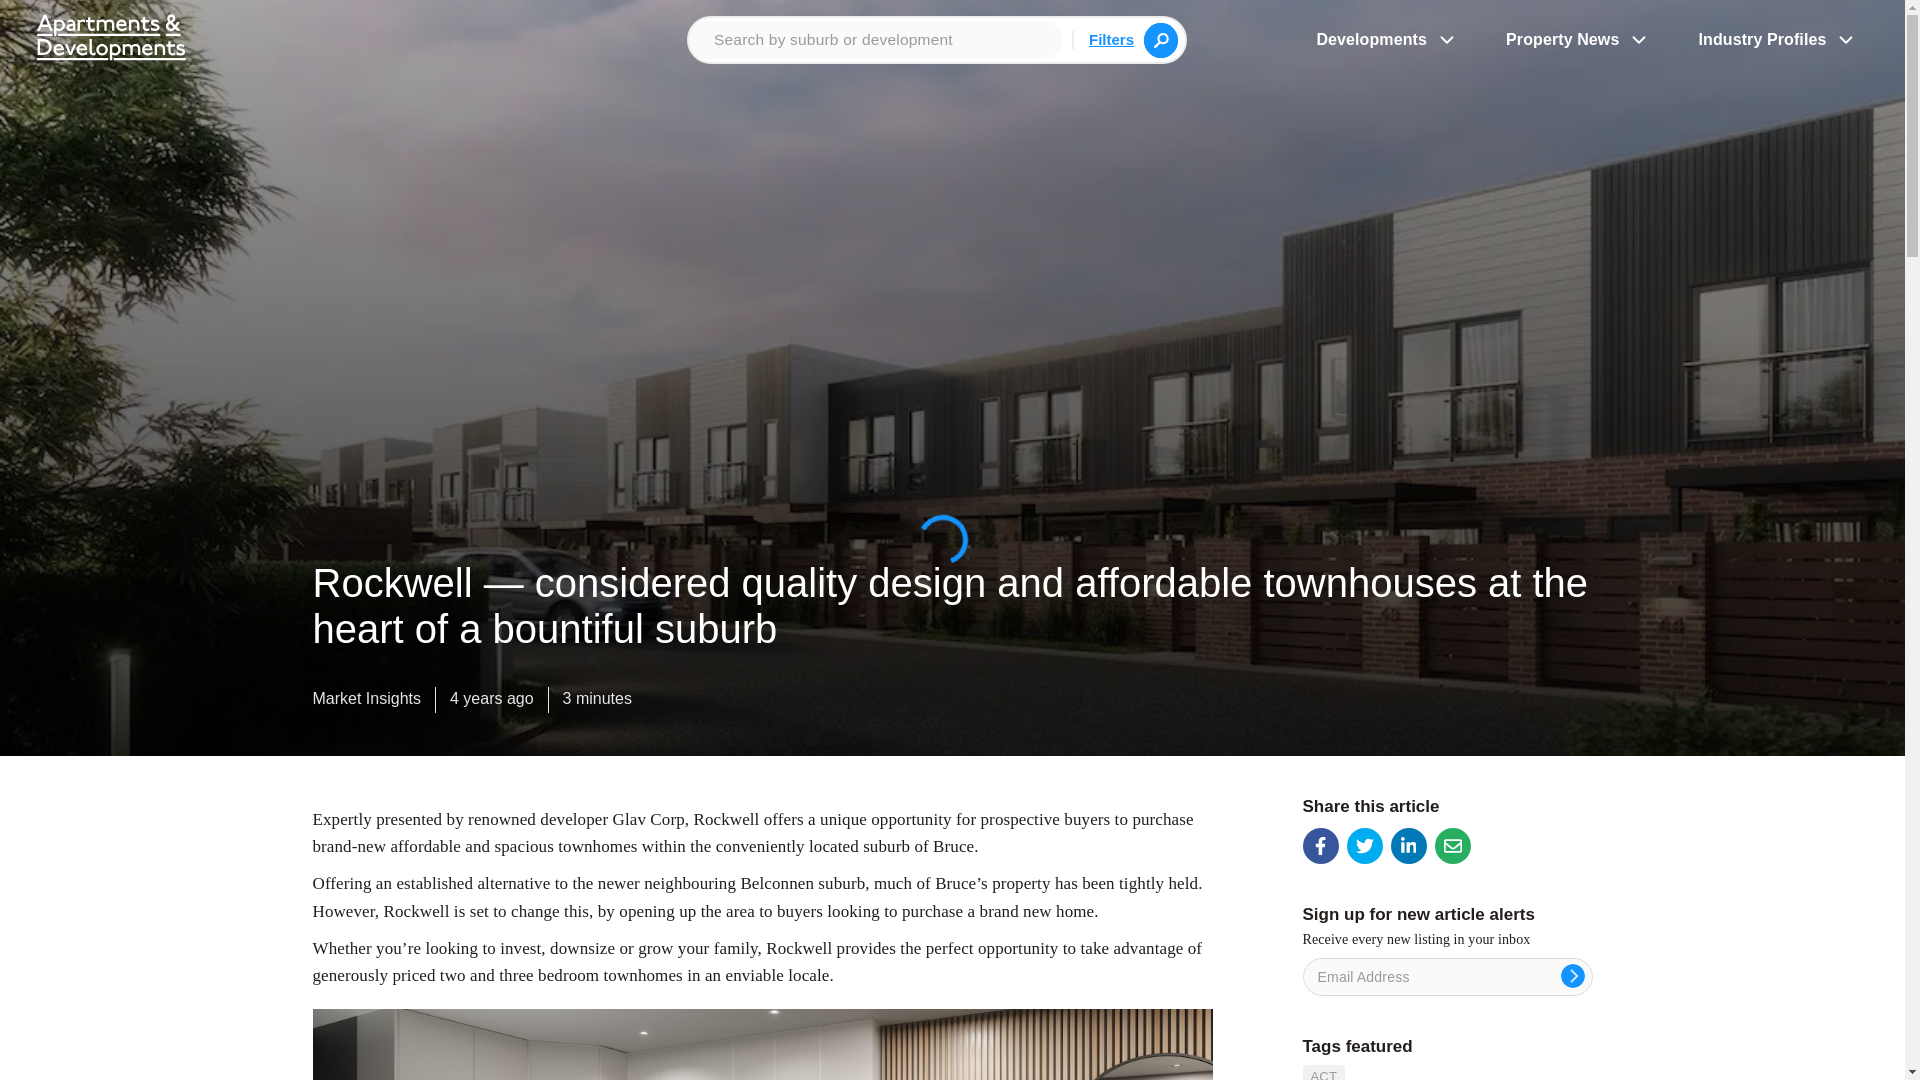  Describe the element at coordinates (1111, 38) in the screenshot. I see `Filters` at that location.